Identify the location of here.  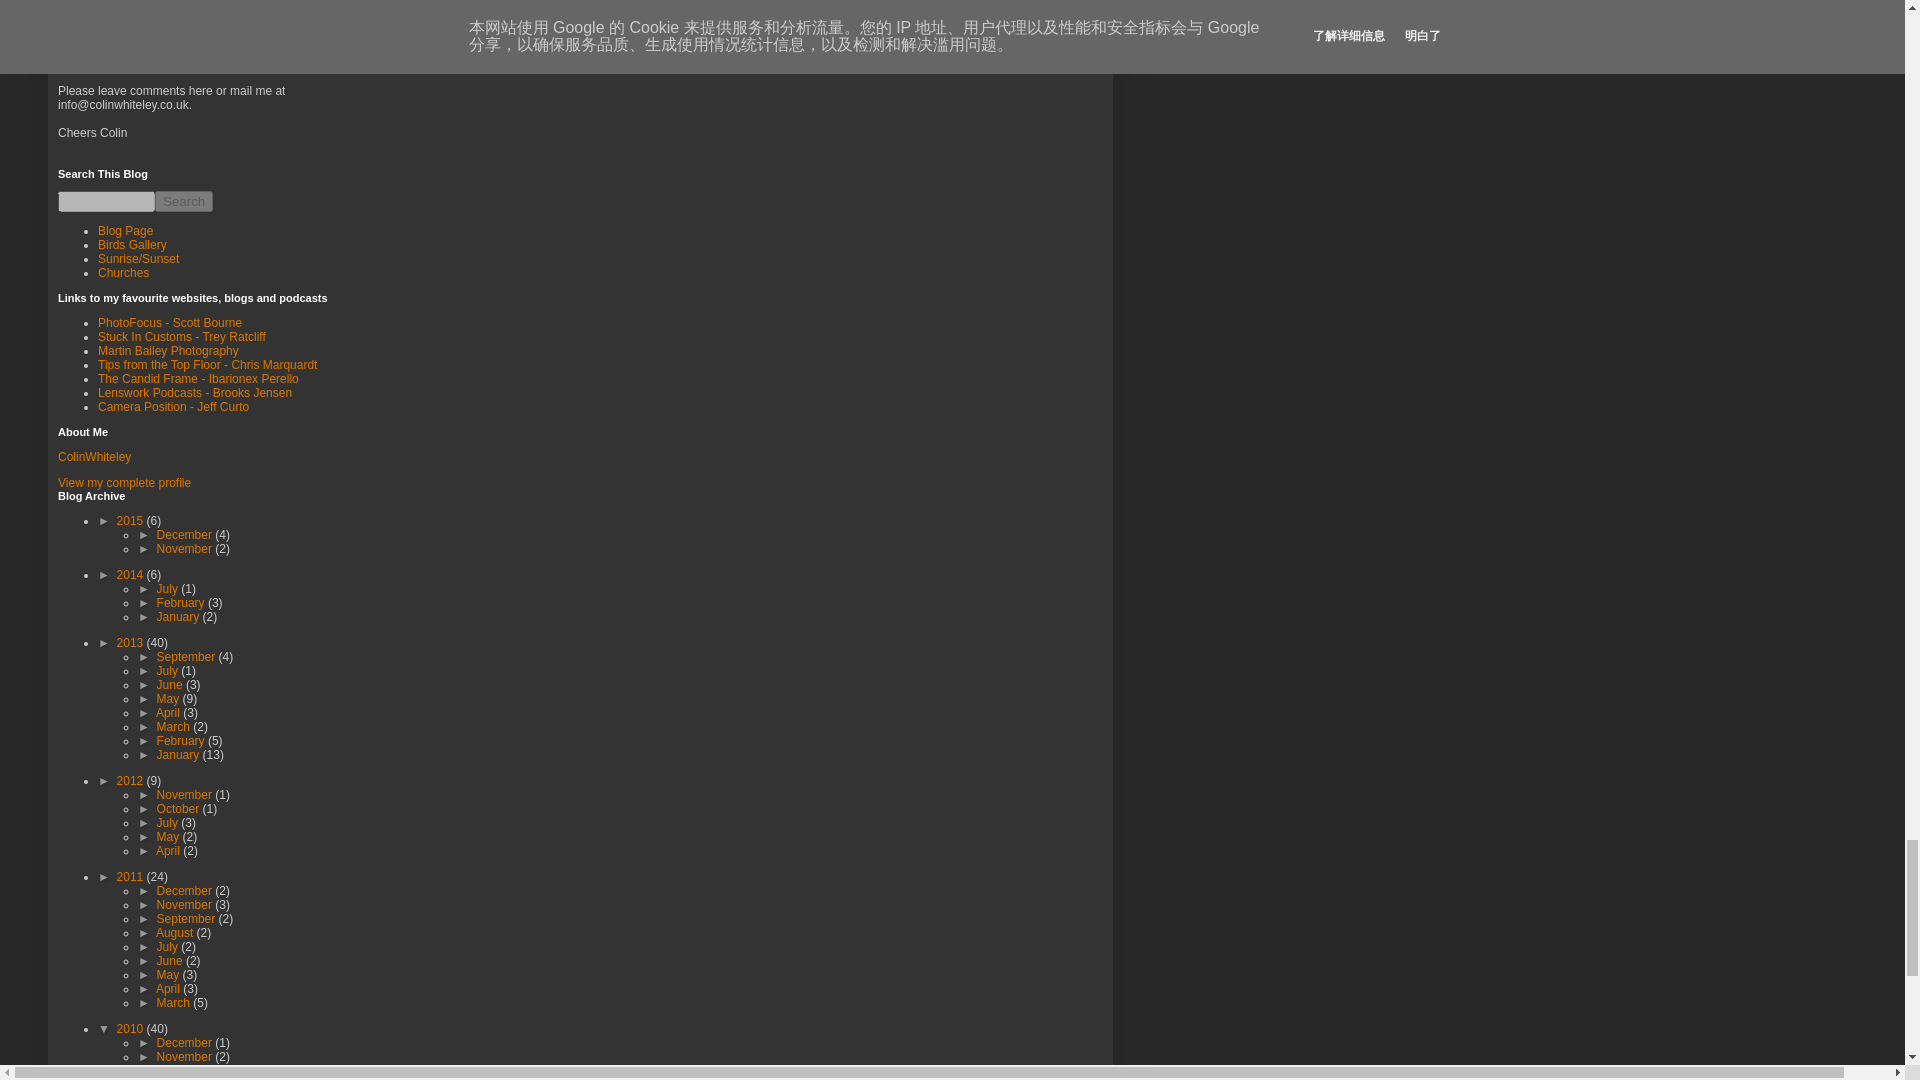
(254, 49).